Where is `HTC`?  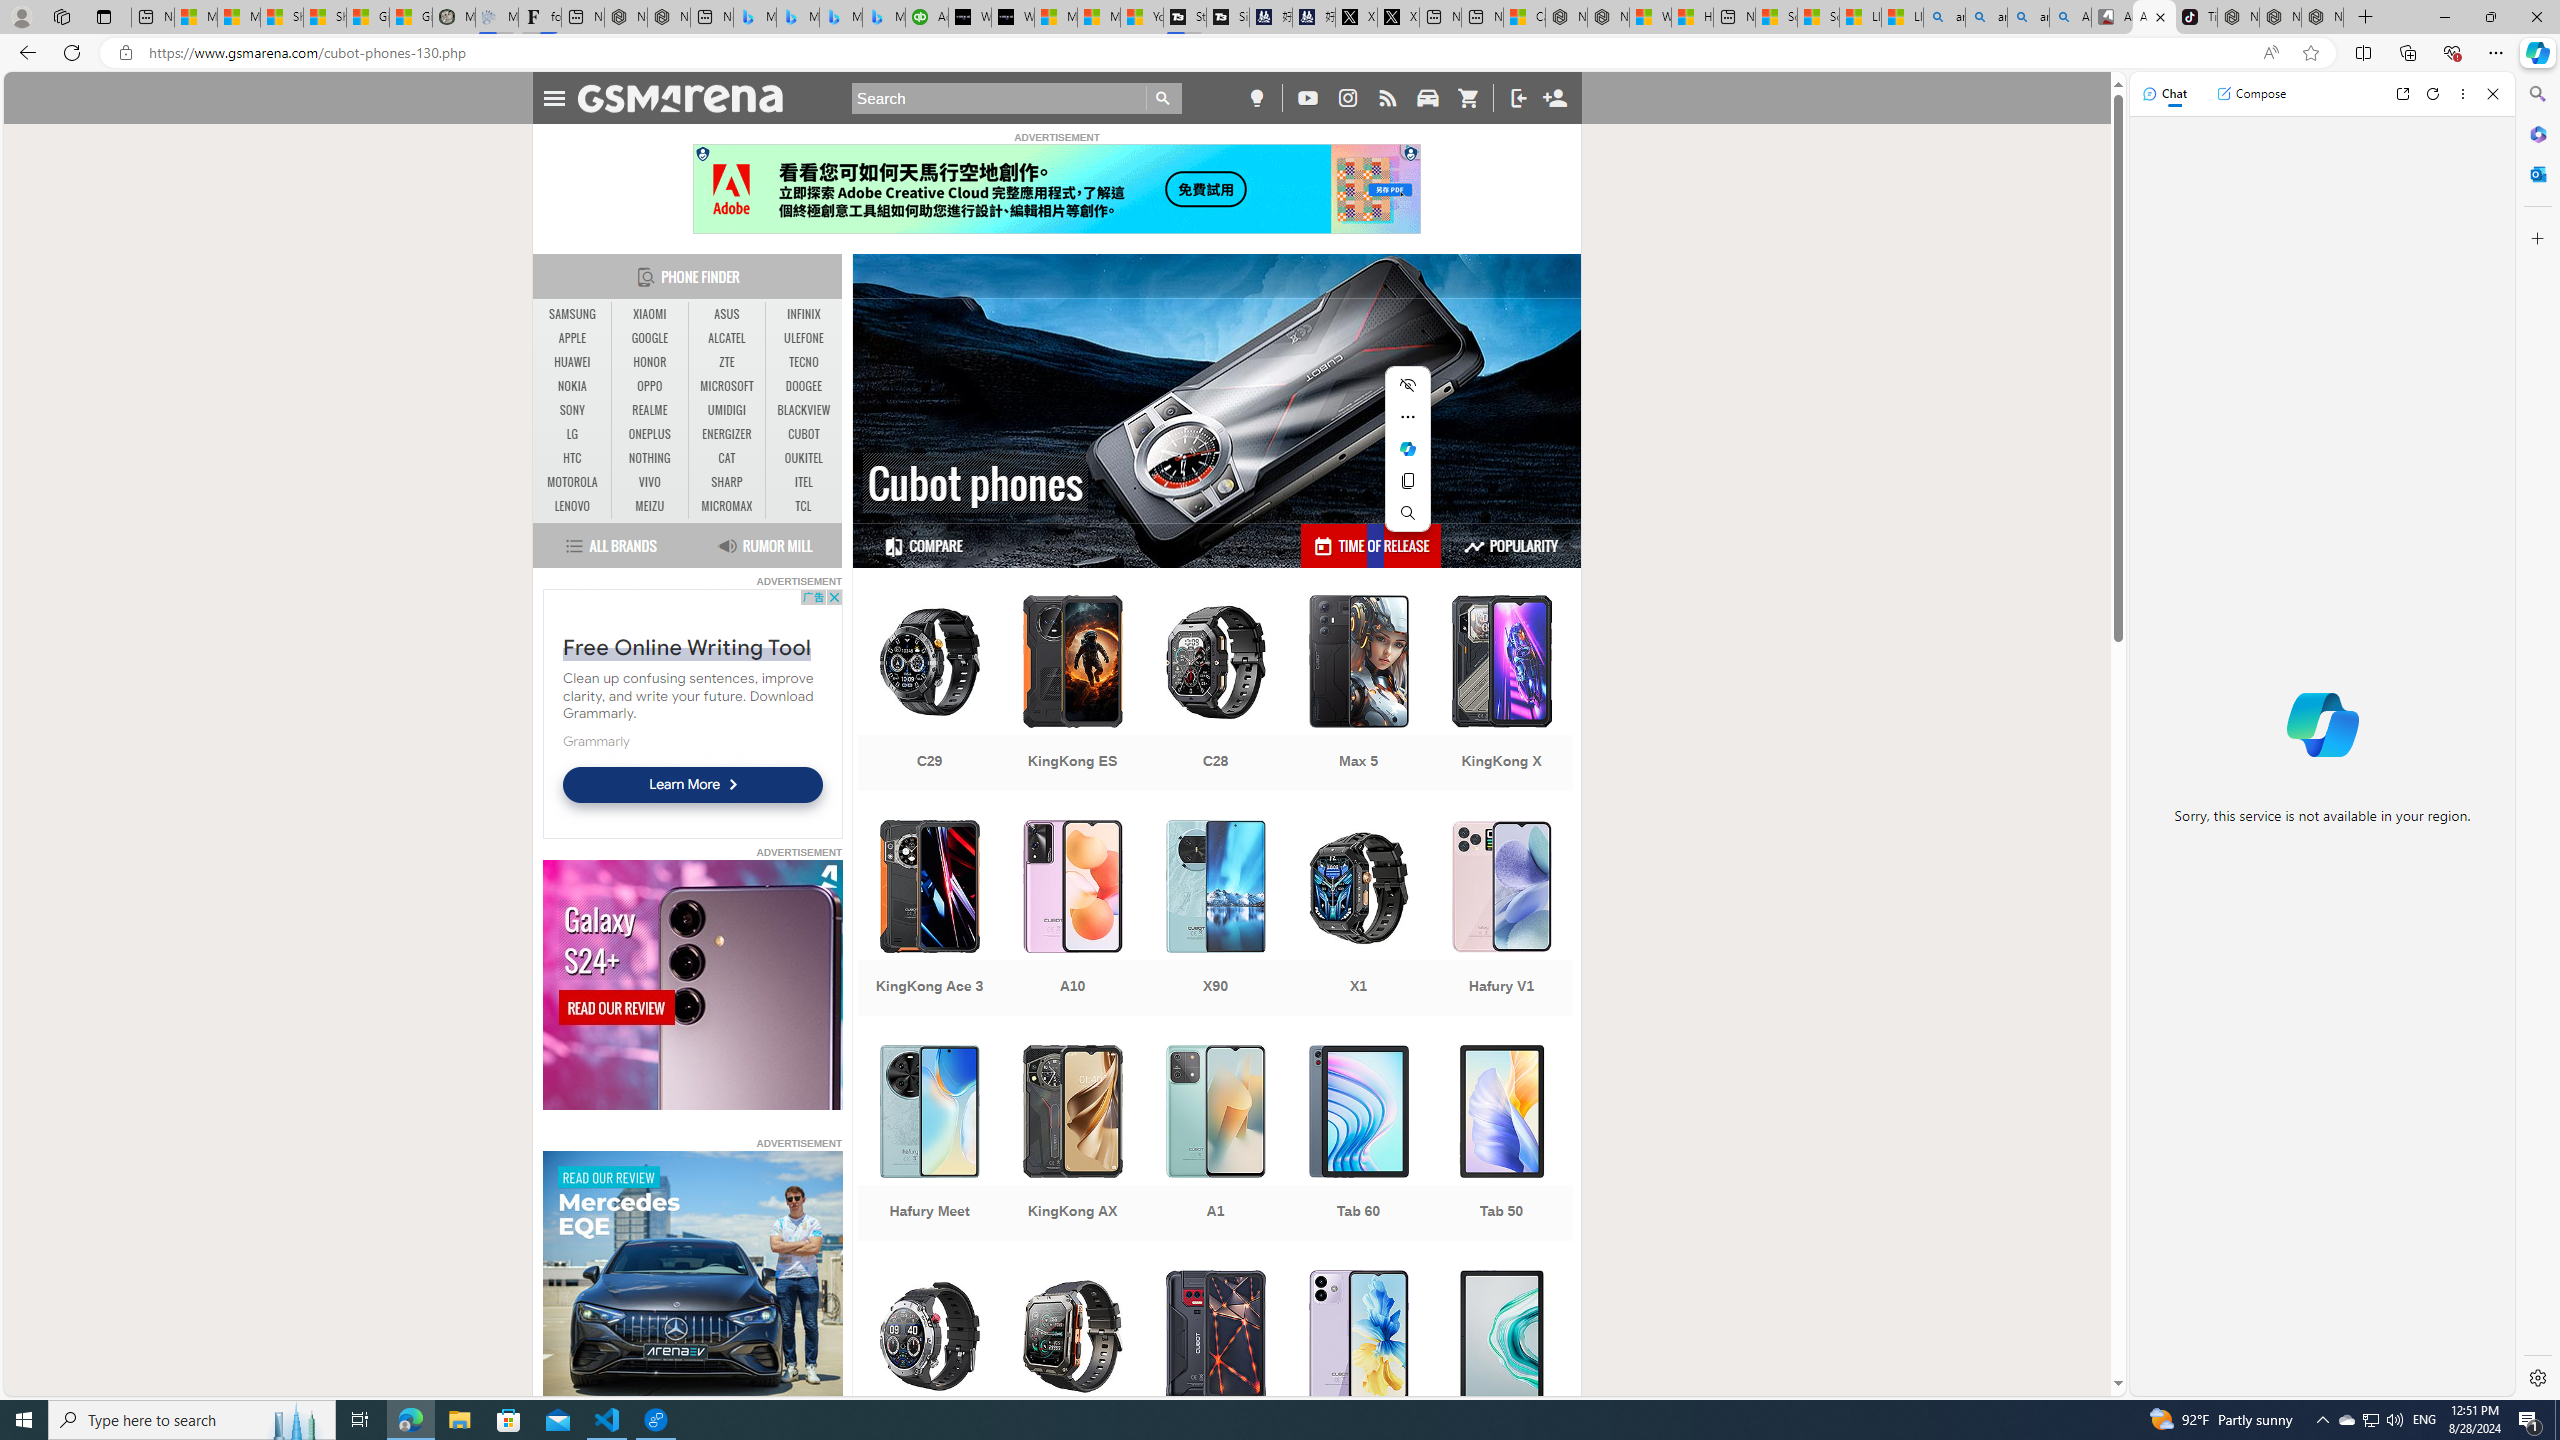
HTC is located at coordinates (573, 459).